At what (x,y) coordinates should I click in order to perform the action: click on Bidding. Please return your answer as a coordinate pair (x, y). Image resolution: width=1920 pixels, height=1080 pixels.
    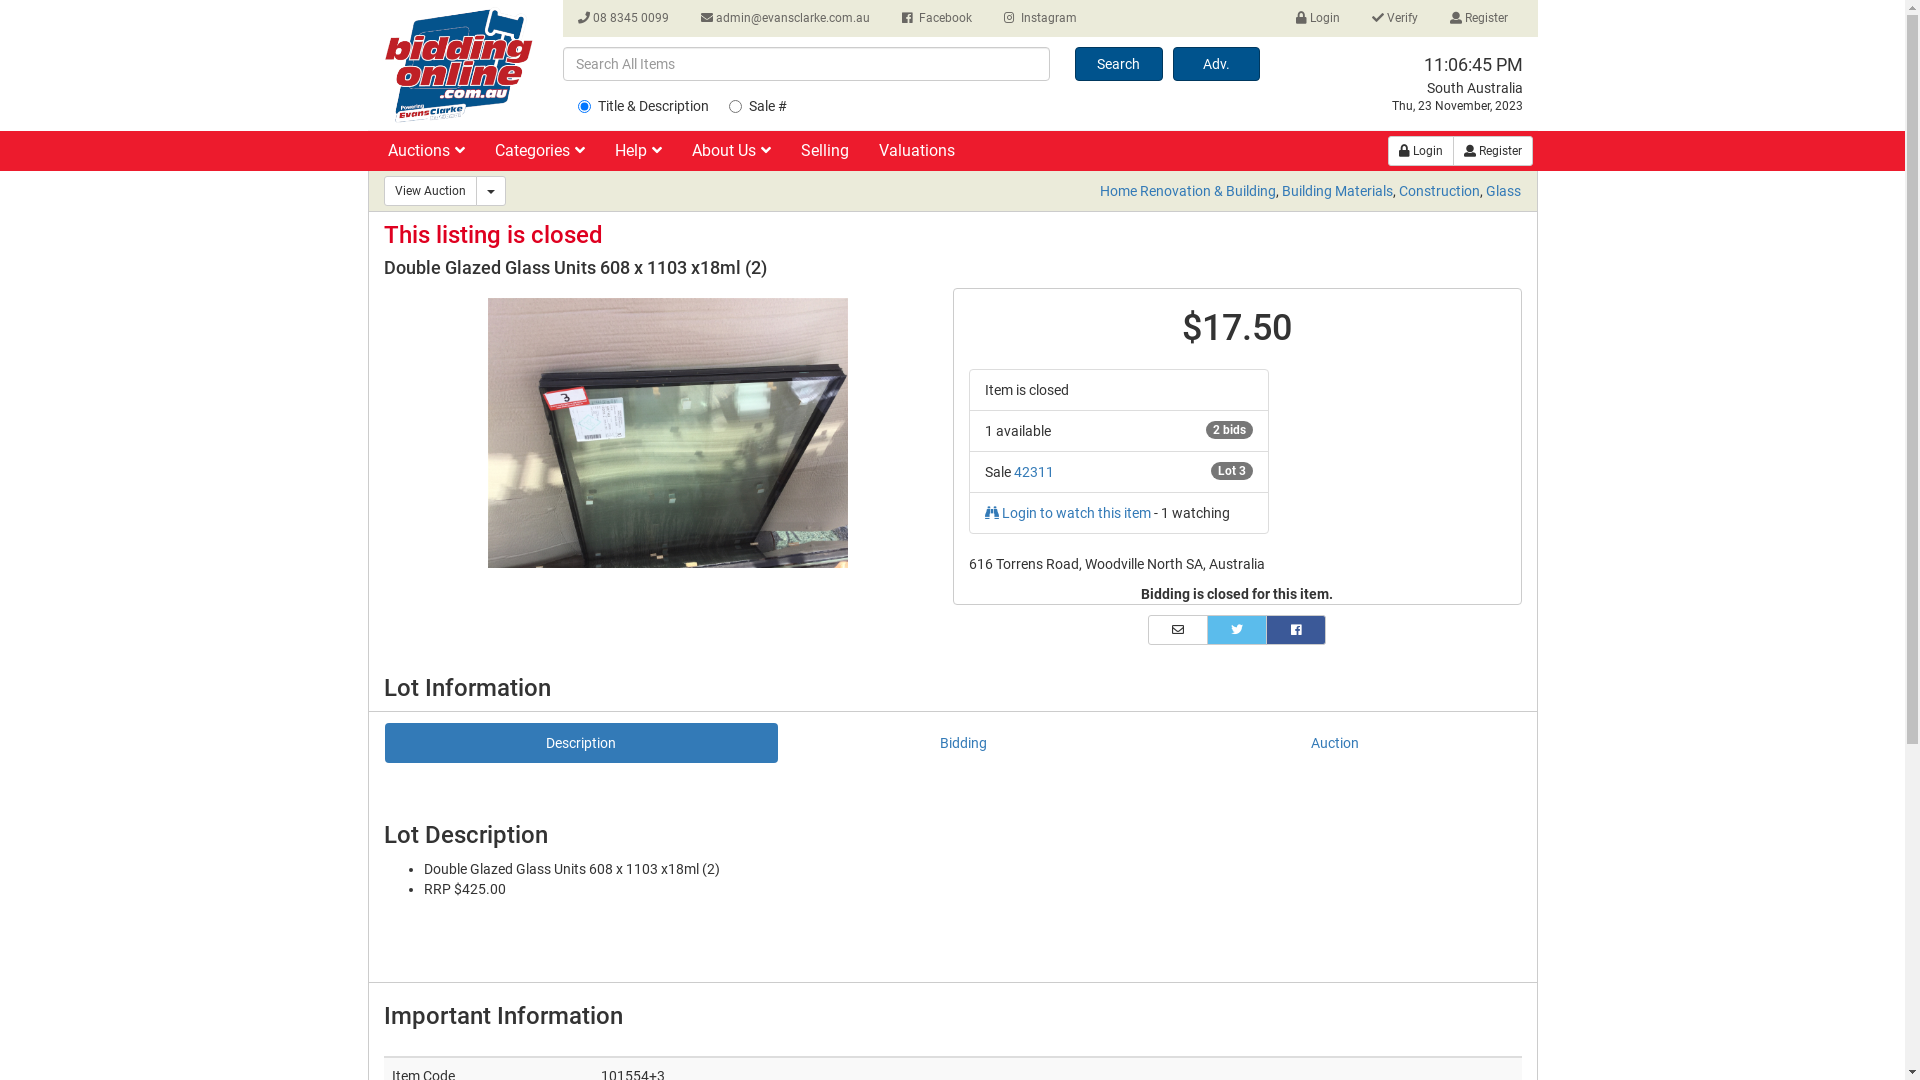
    Looking at the image, I should click on (964, 743).